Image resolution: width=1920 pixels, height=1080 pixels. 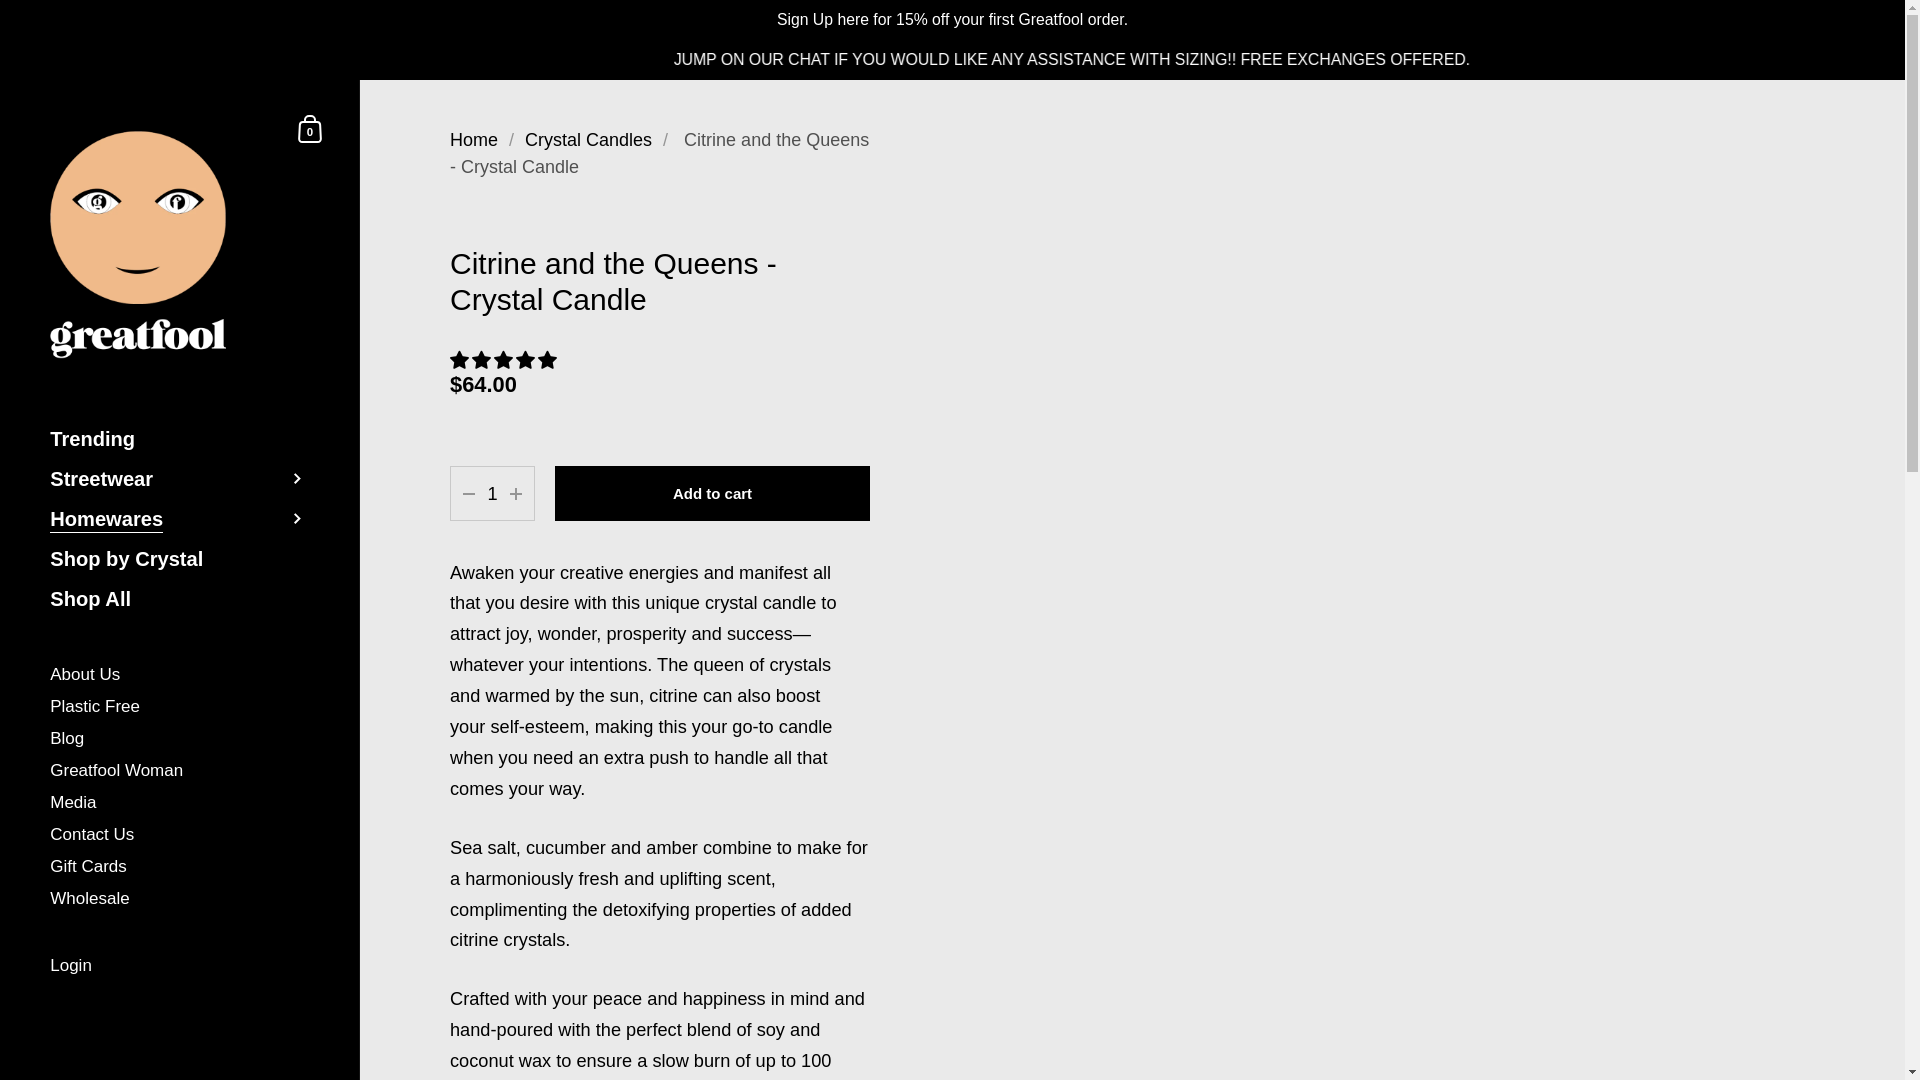 I want to click on About Us, so click(x=180, y=676).